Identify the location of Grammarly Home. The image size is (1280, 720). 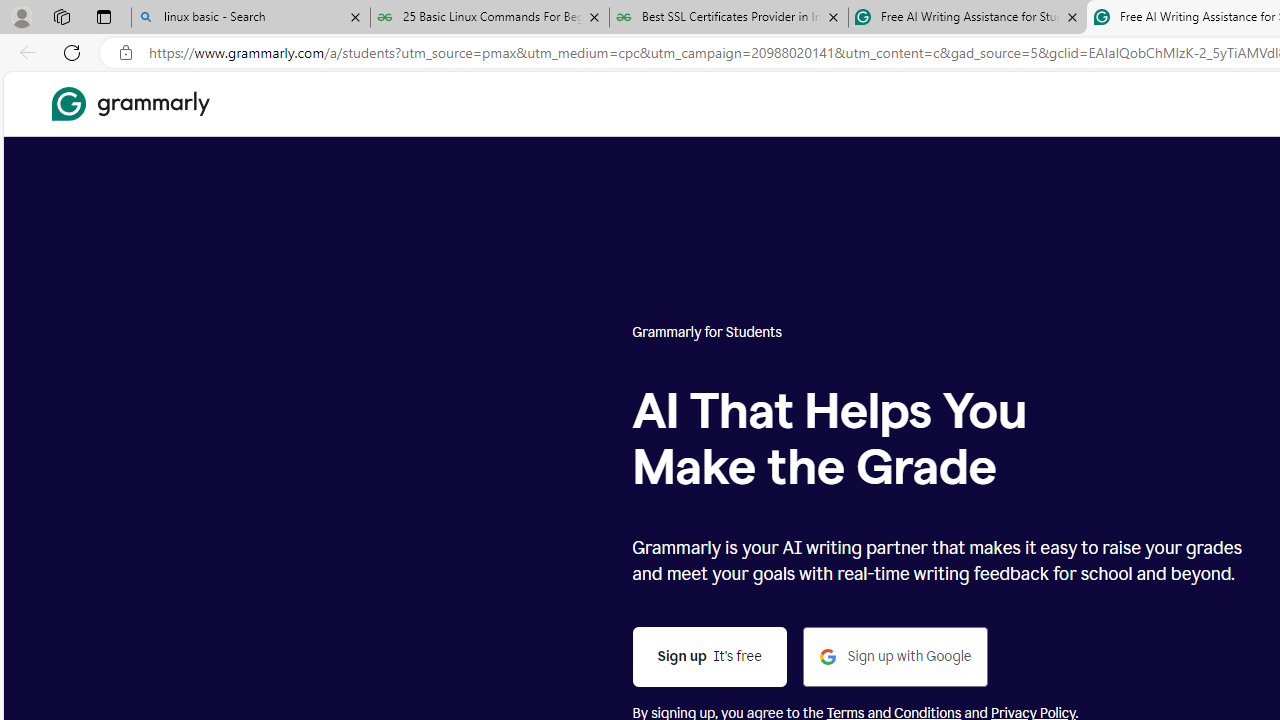
(130, 104).